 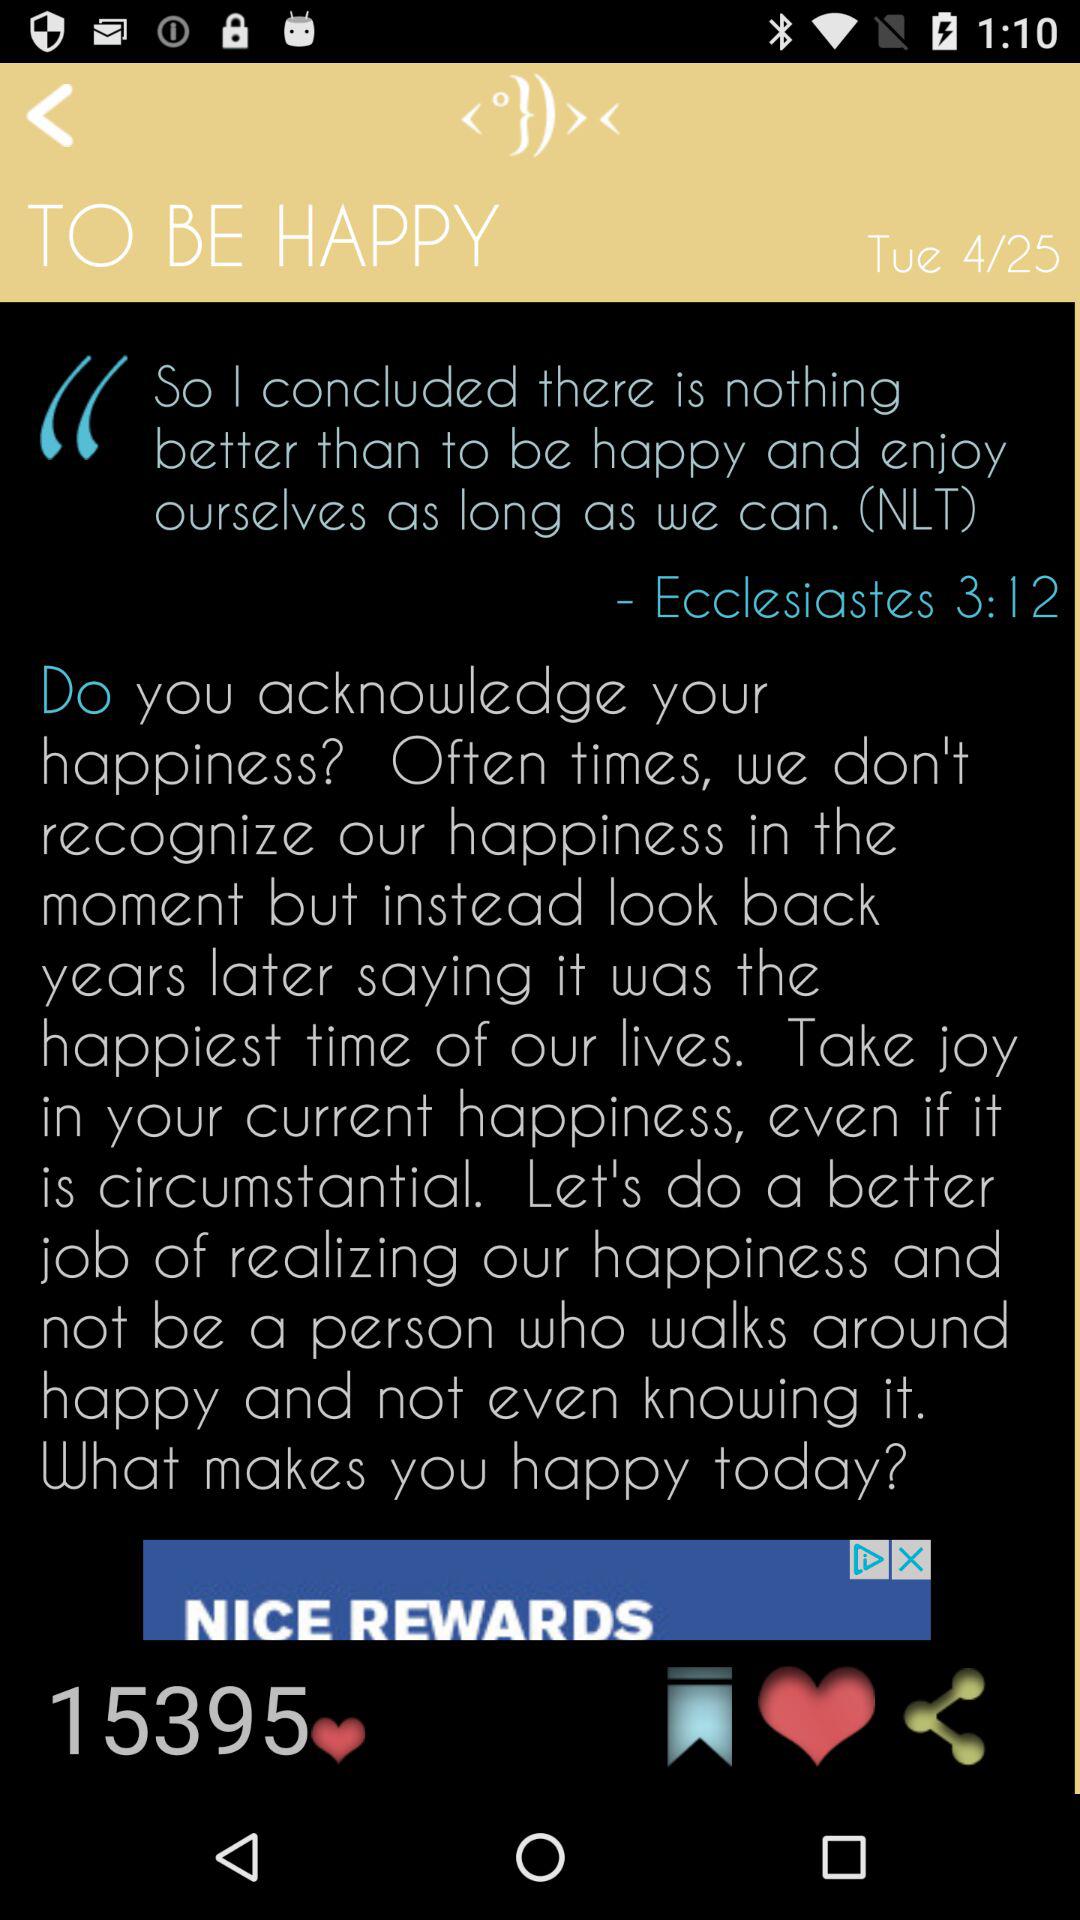 I want to click on click share, so click(x=962, y=1717).